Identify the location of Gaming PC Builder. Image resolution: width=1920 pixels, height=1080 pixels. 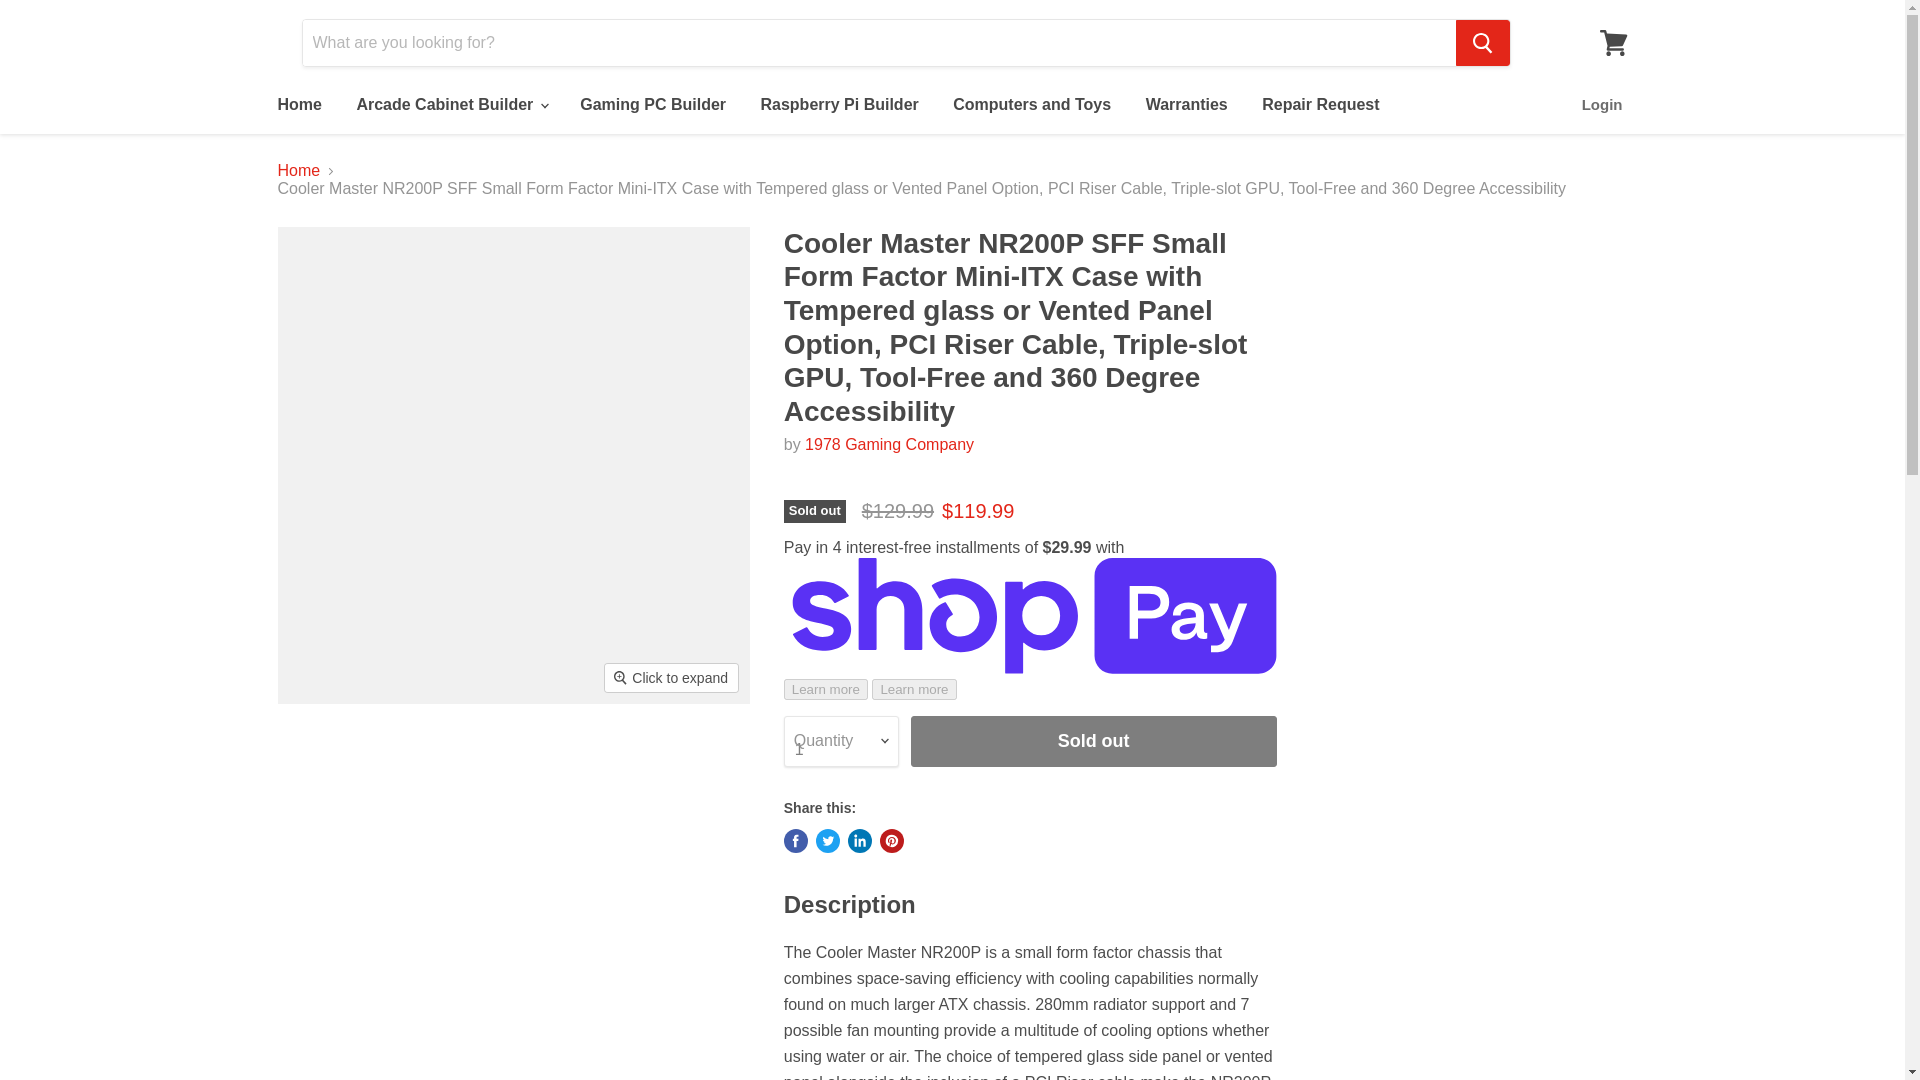
(652, 105).